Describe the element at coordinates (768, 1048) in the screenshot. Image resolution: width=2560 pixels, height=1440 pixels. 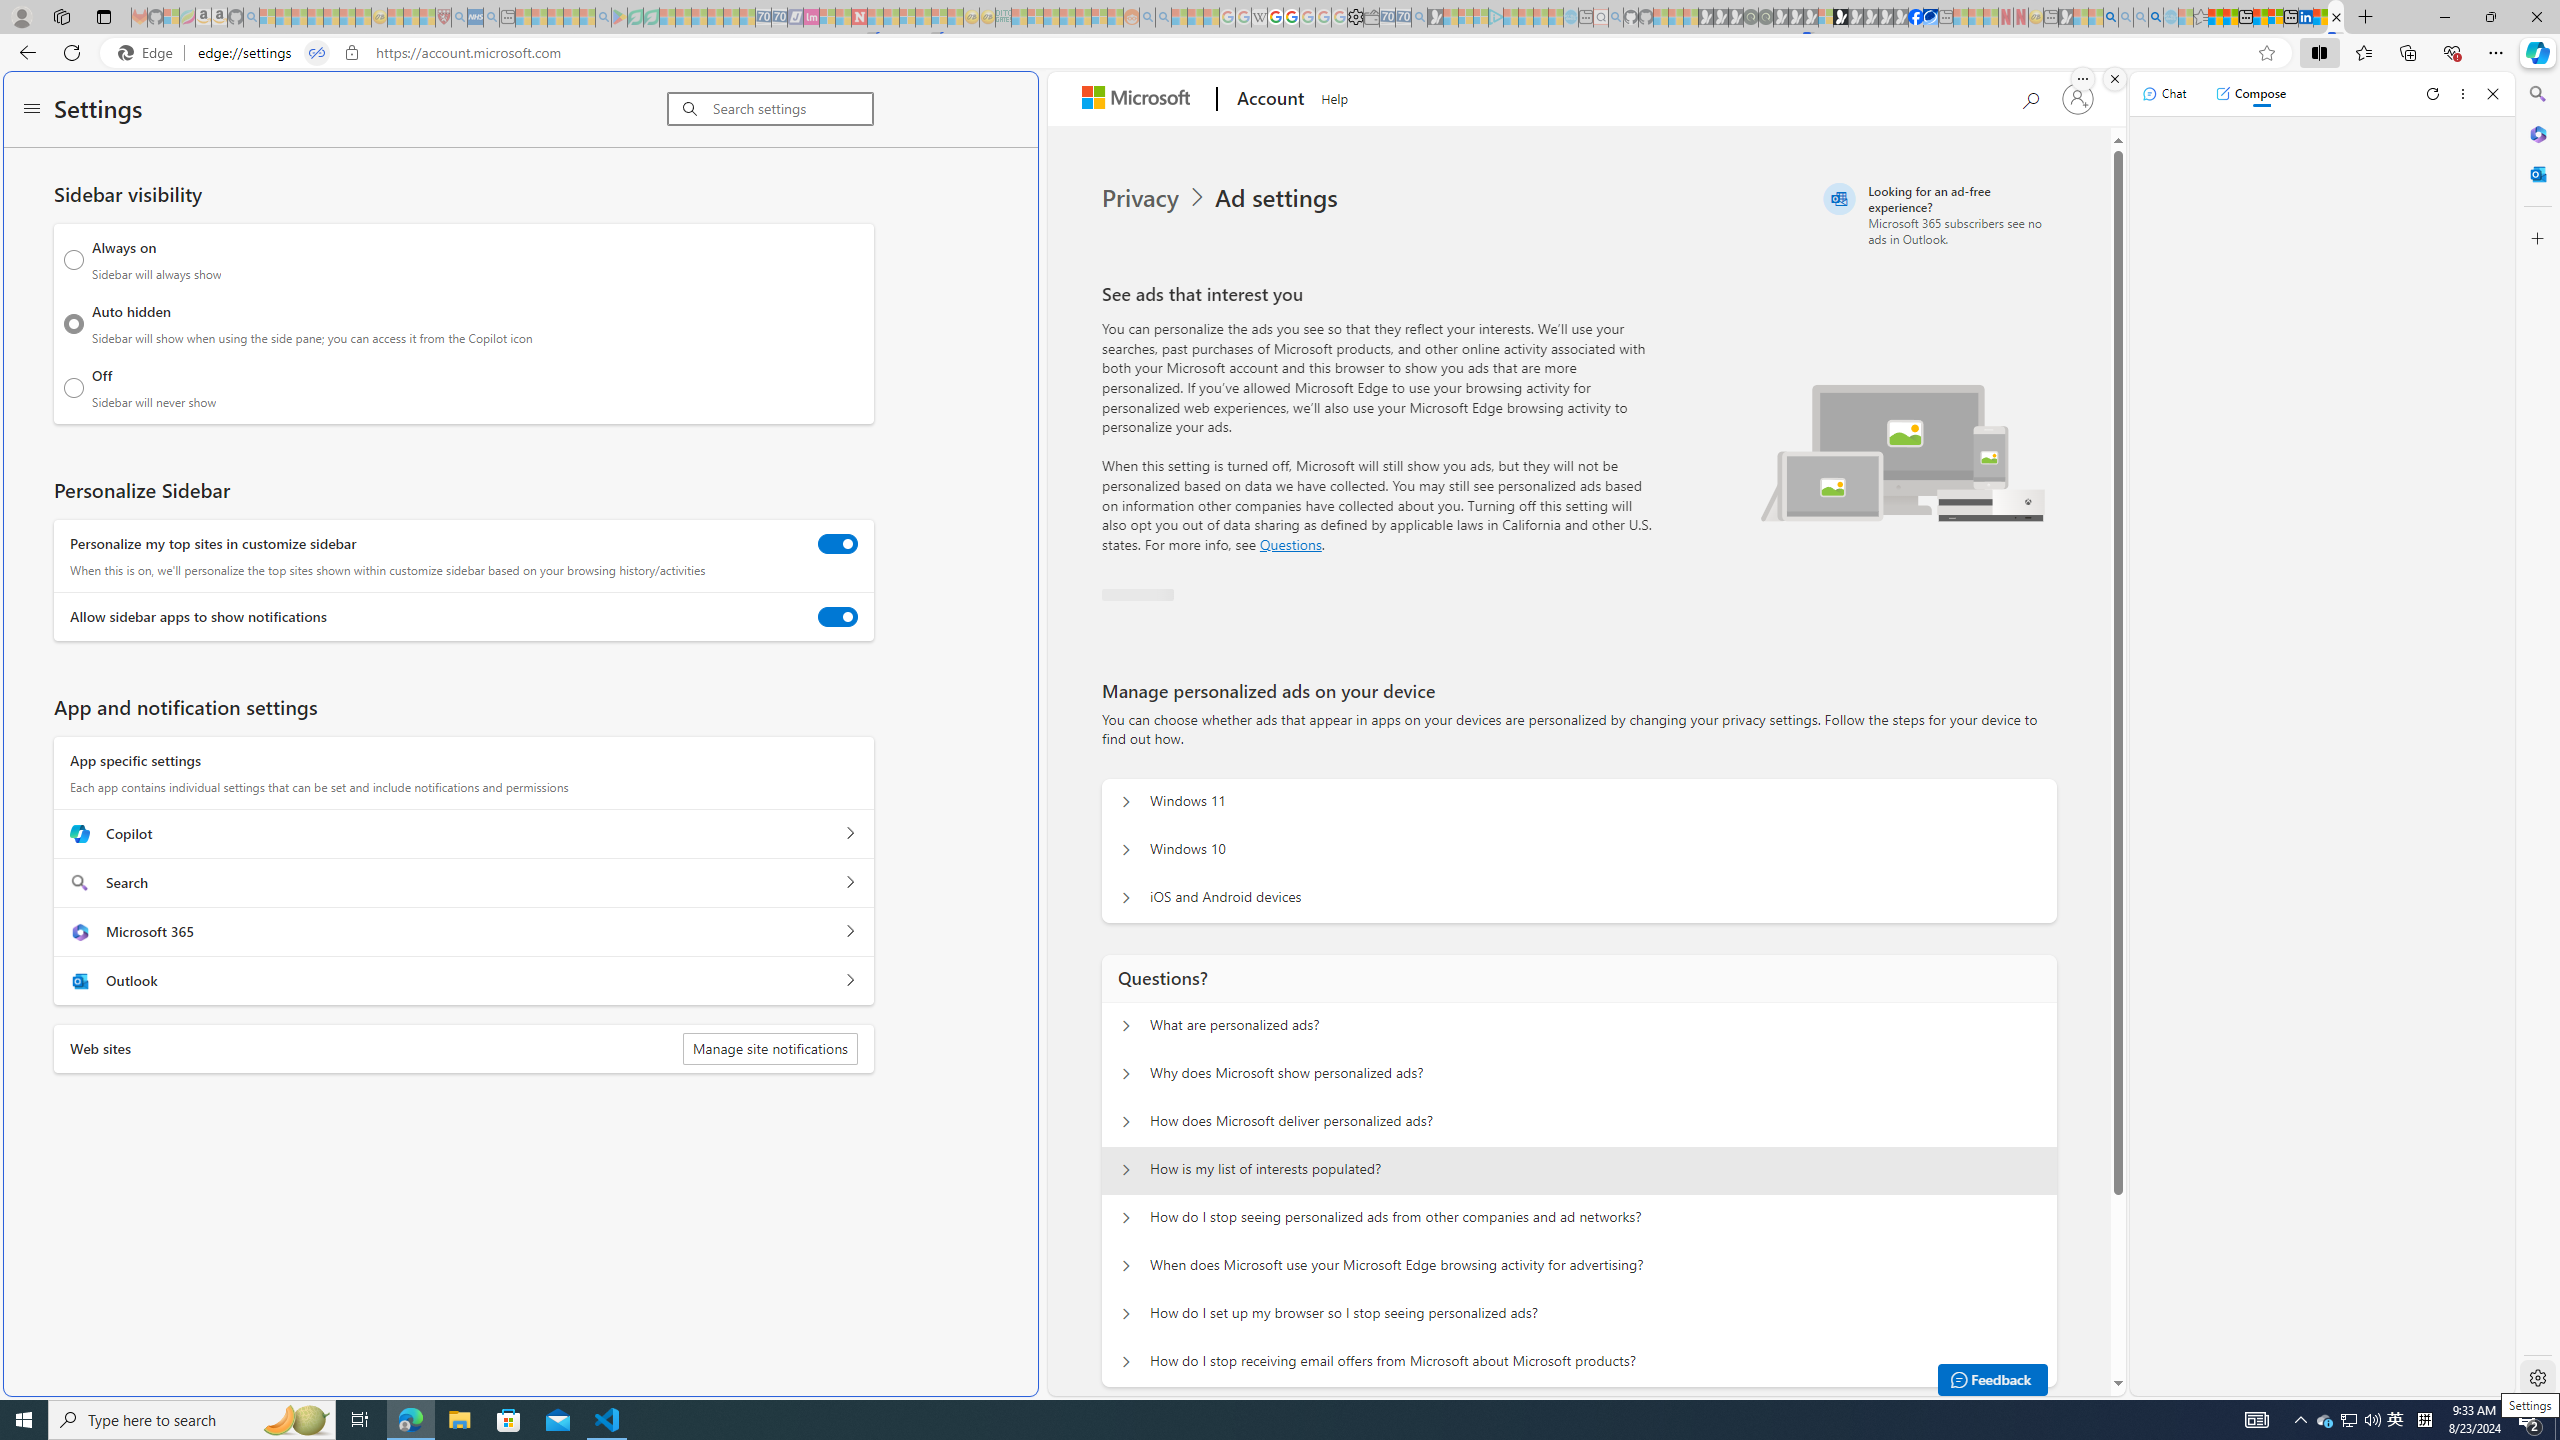
I see `Manage site notifications` at that location.